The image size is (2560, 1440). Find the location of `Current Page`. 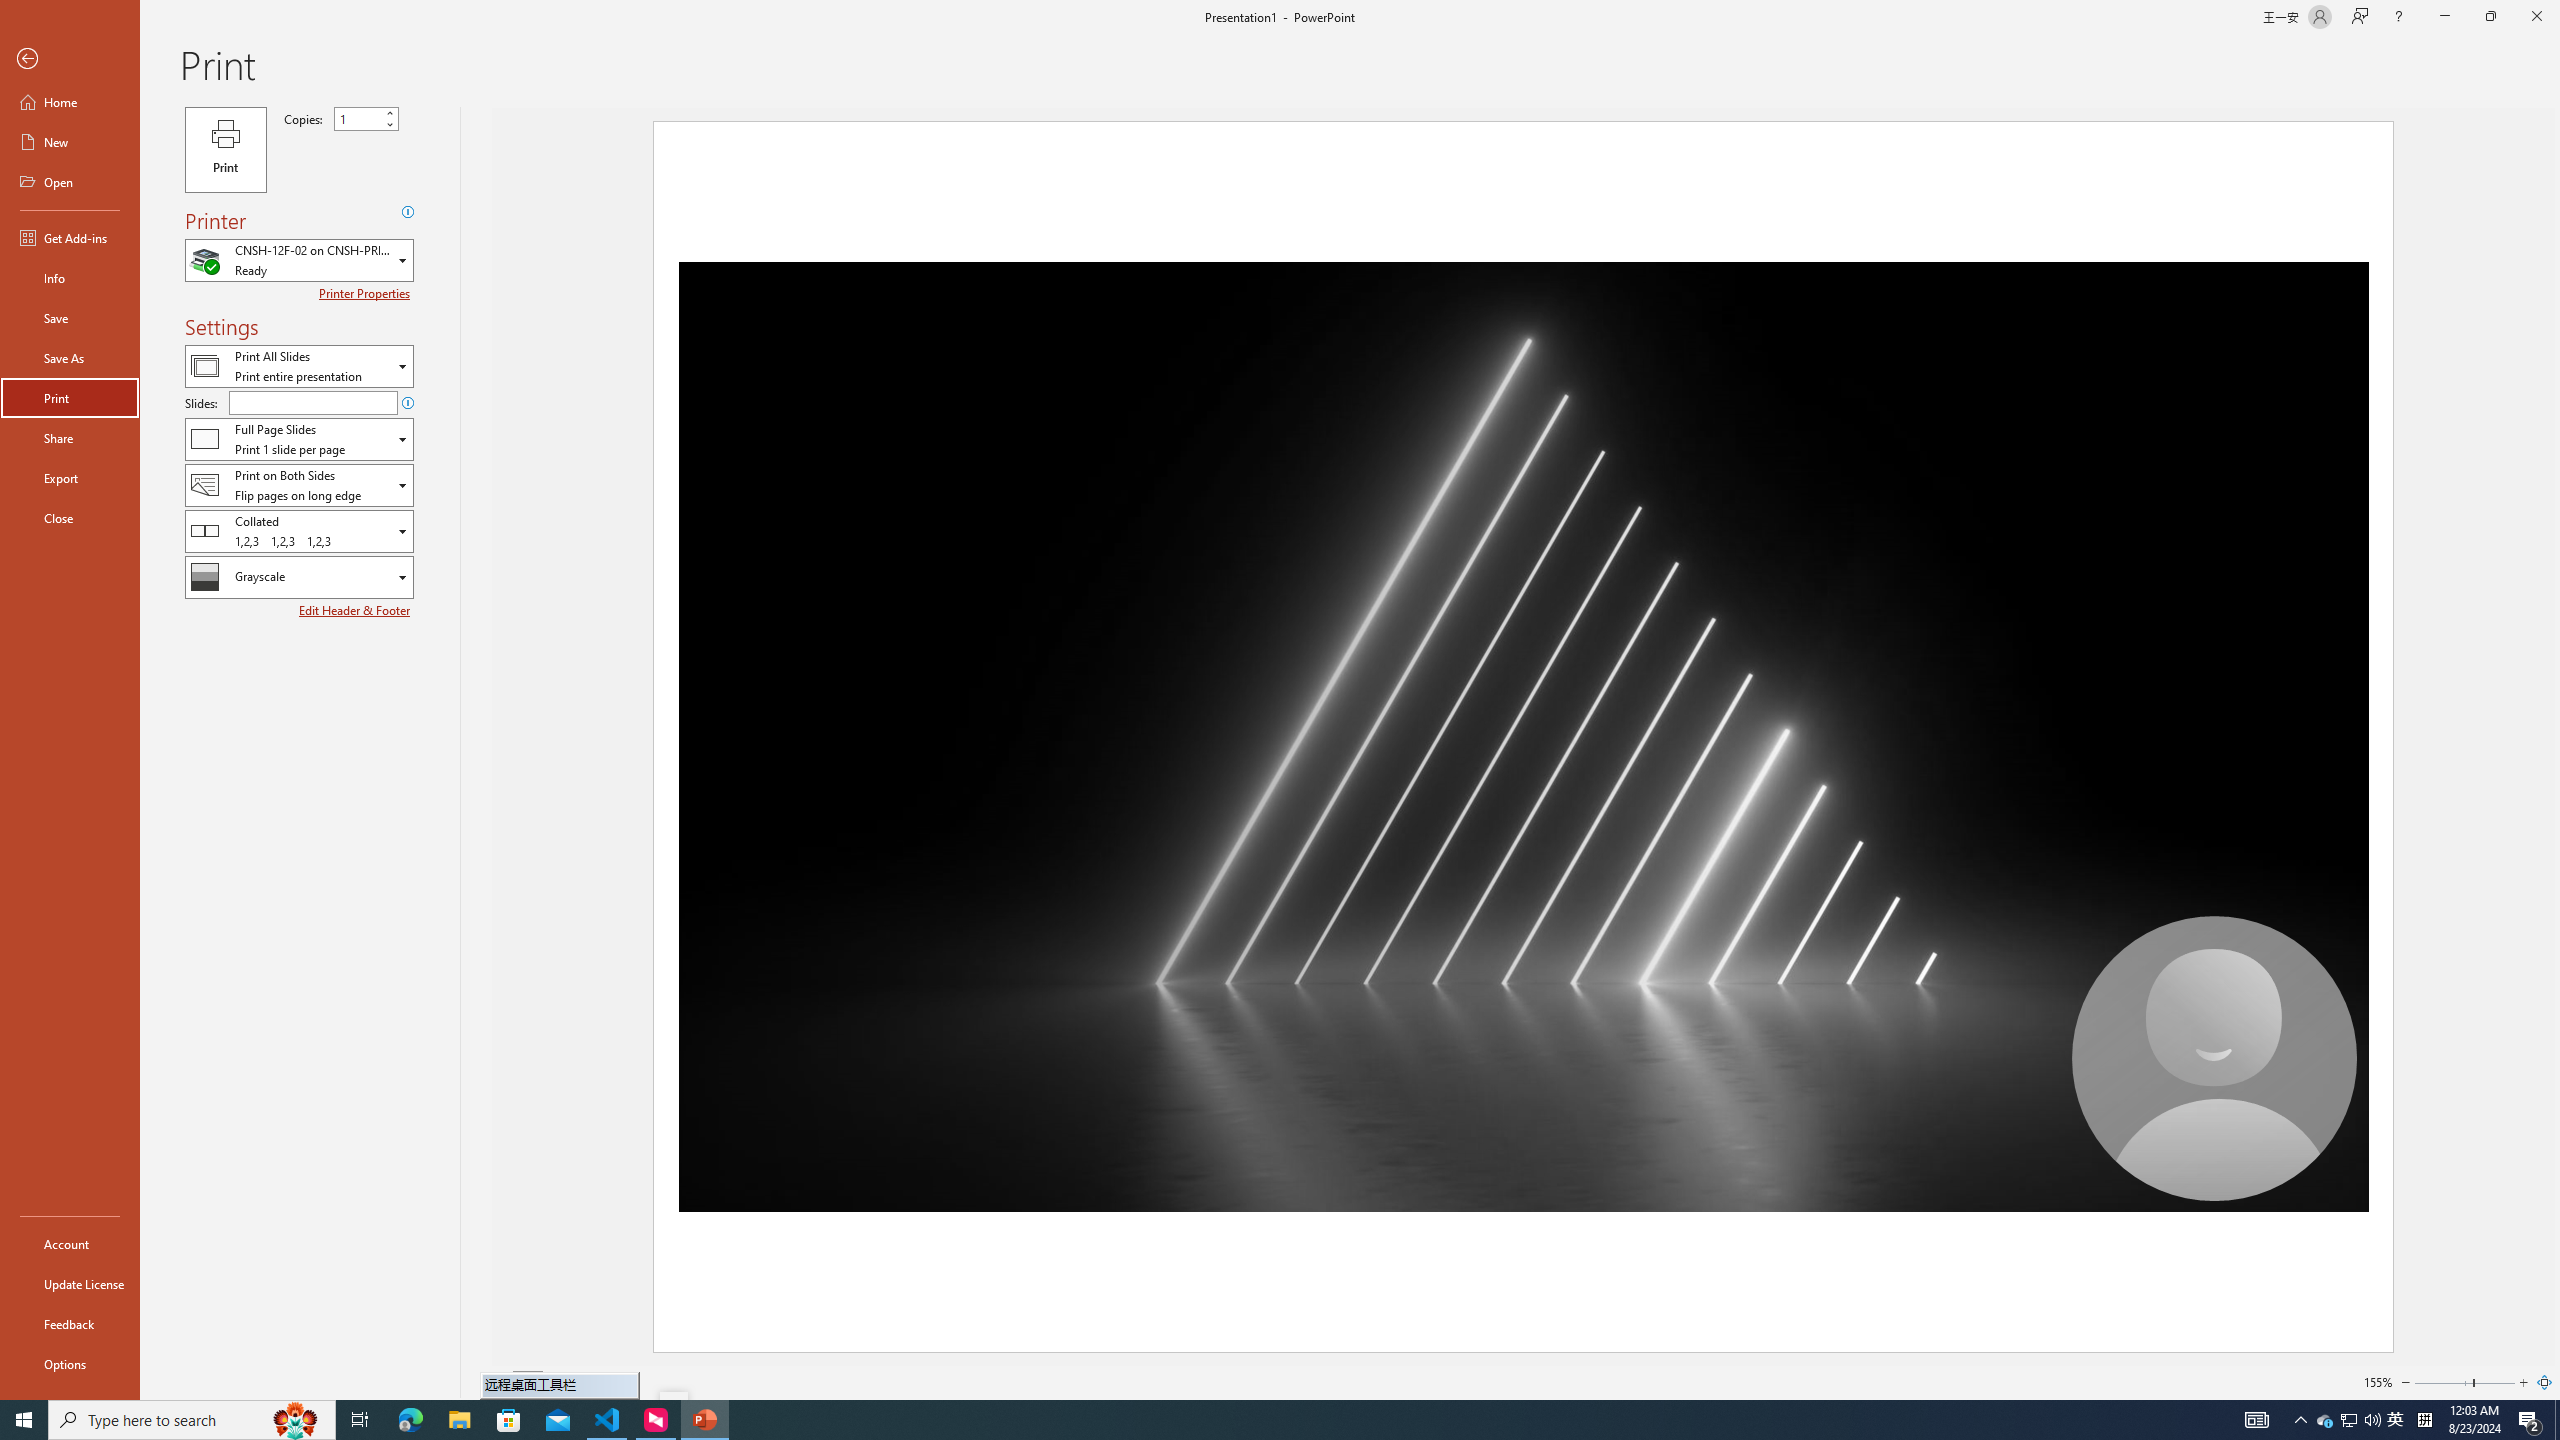

Current Page is located at coordinates (528, 1382).